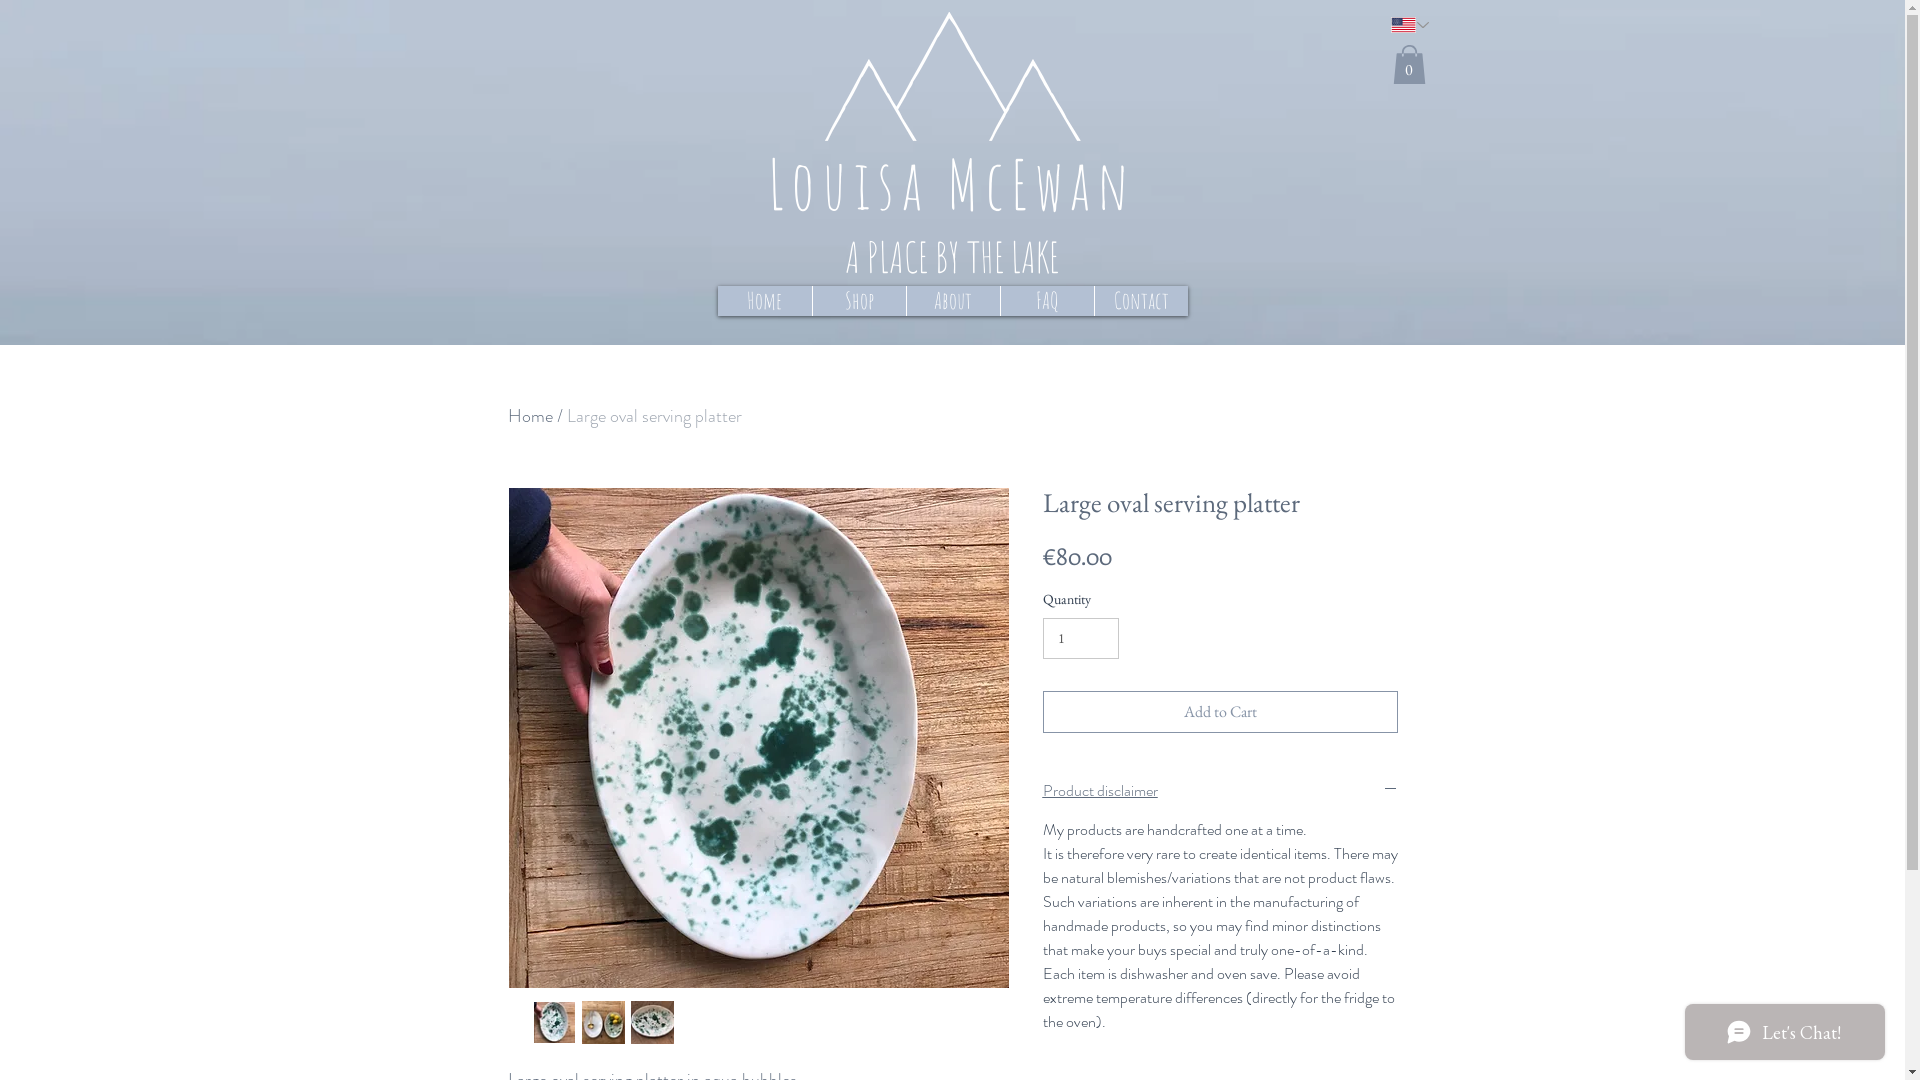  What do you see at coordinates (1141, 301) in the screenshot?
I see `Contact` at bounding box center [1141, 301].